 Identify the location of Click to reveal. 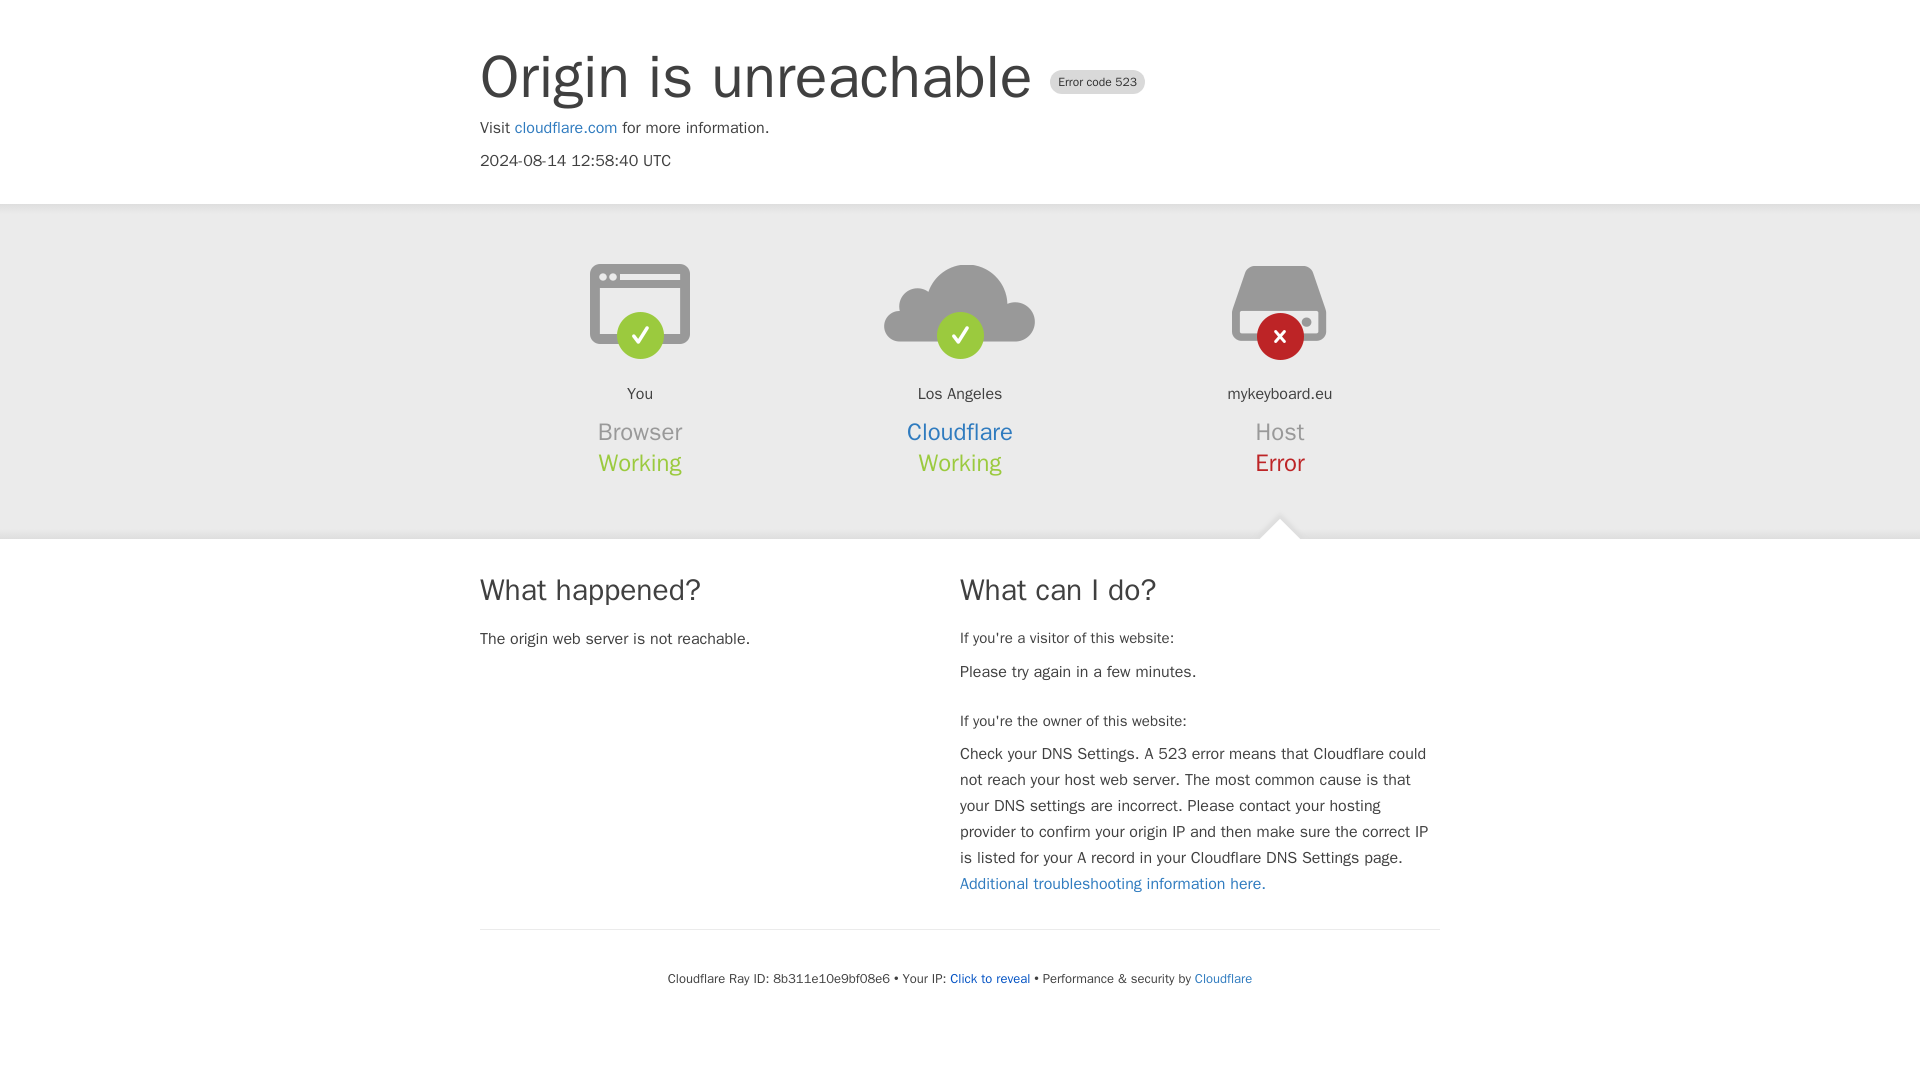
(990, 978).